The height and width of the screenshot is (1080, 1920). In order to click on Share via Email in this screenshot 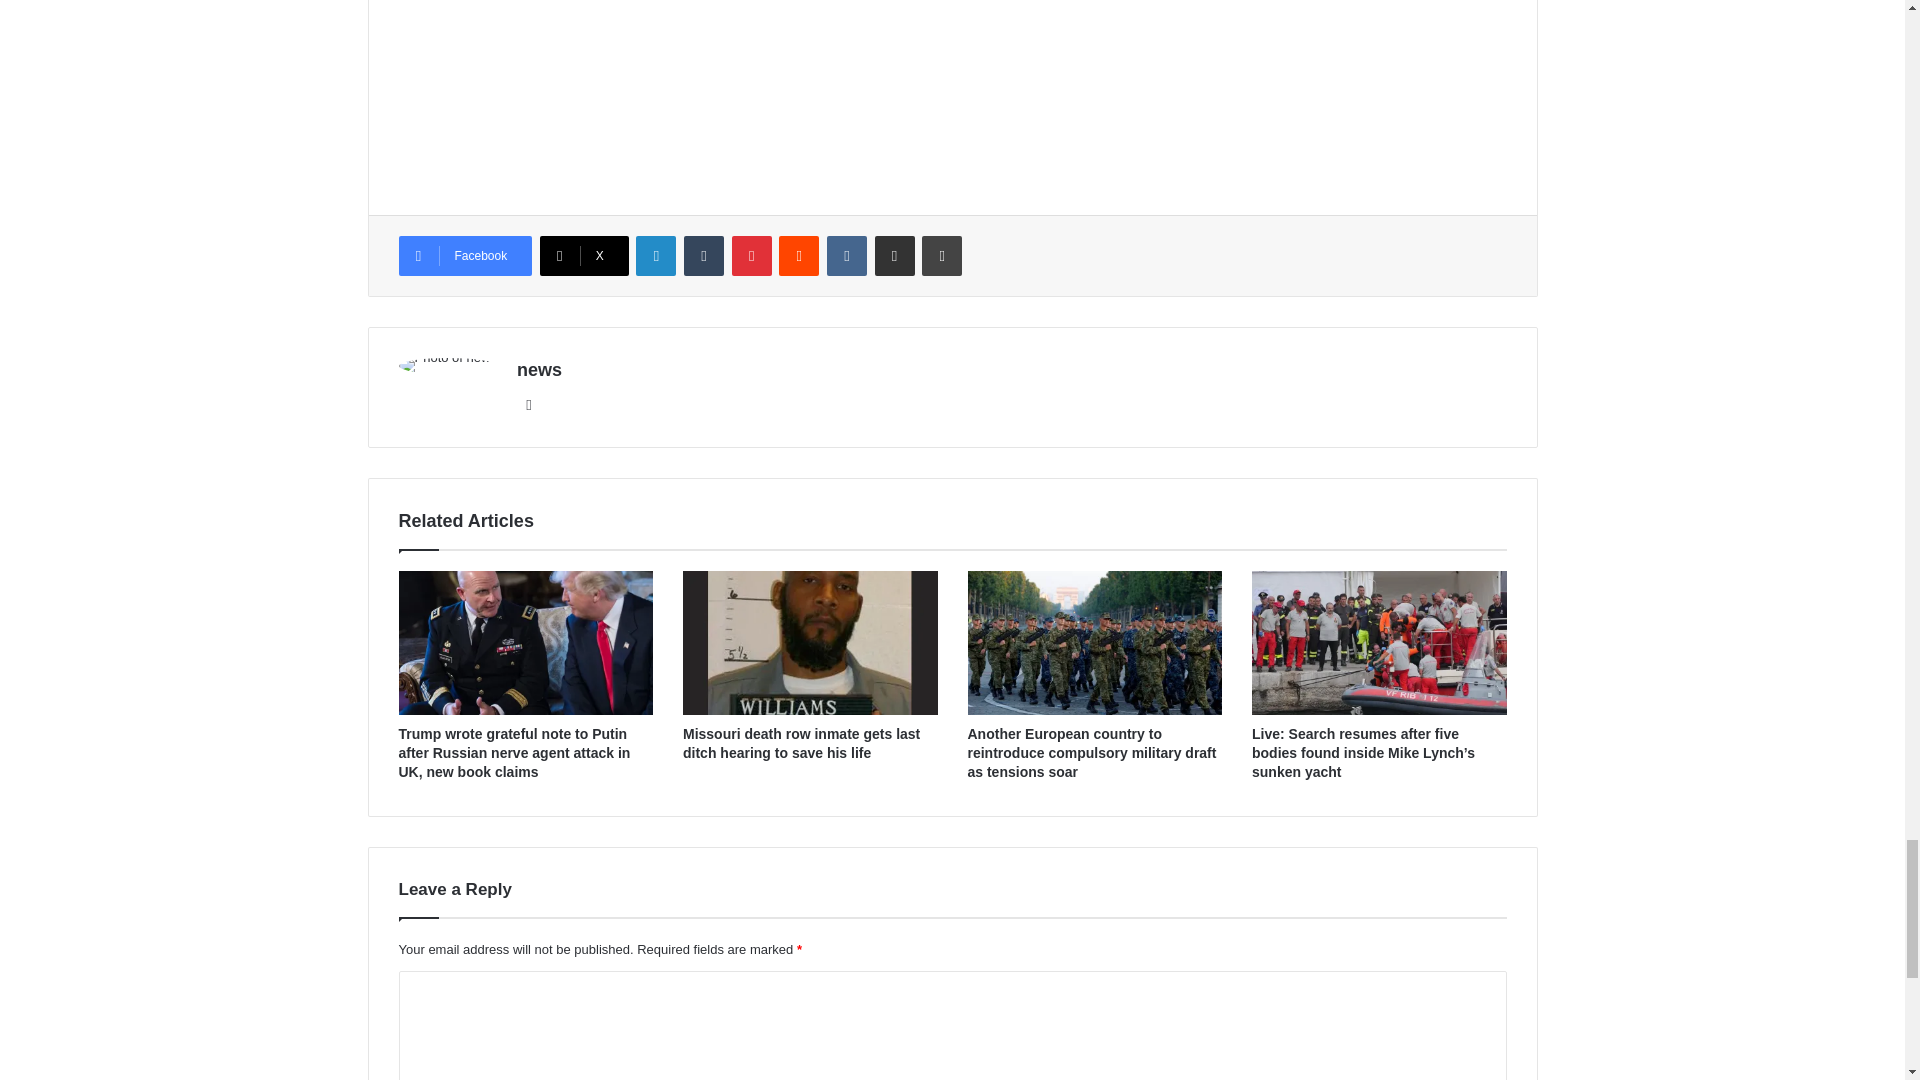, I will do `click(895, 256)`.